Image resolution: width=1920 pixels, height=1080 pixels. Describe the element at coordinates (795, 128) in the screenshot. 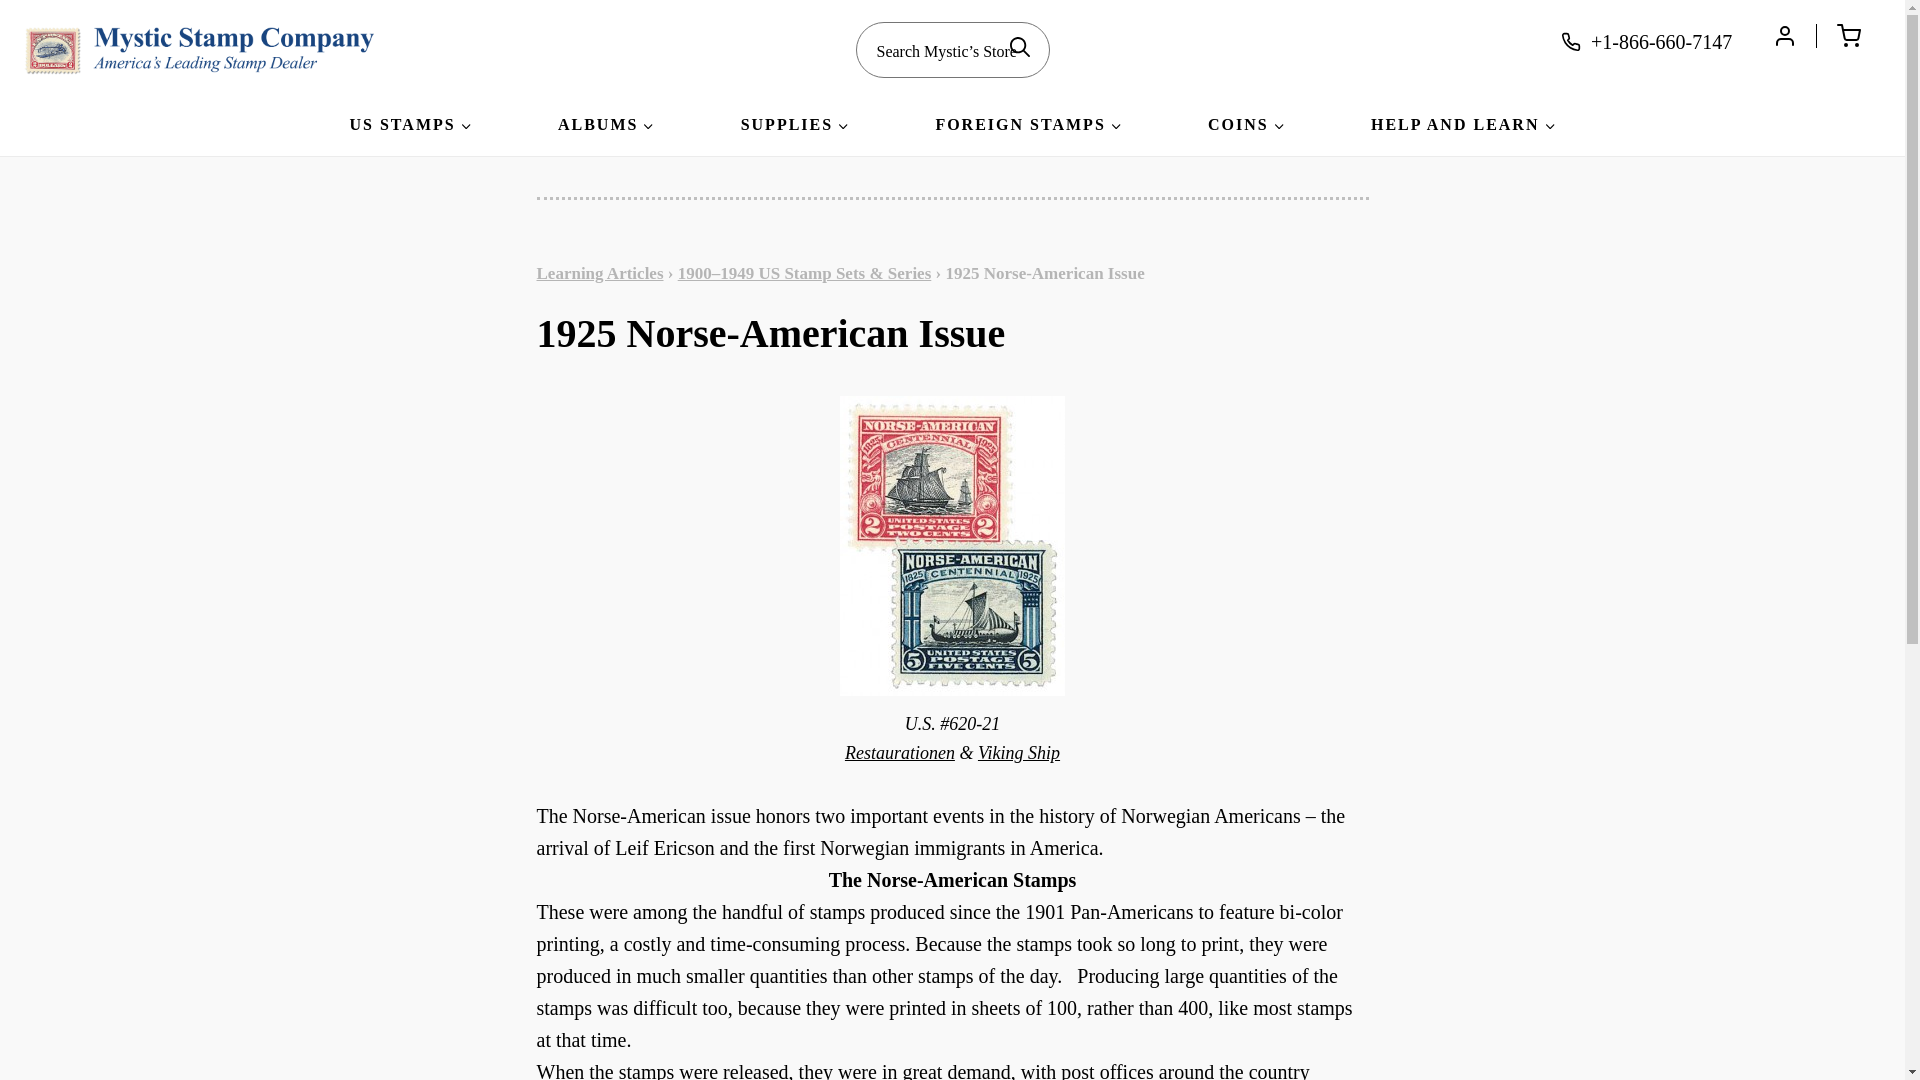

I see `SUPPLIES` at that location.